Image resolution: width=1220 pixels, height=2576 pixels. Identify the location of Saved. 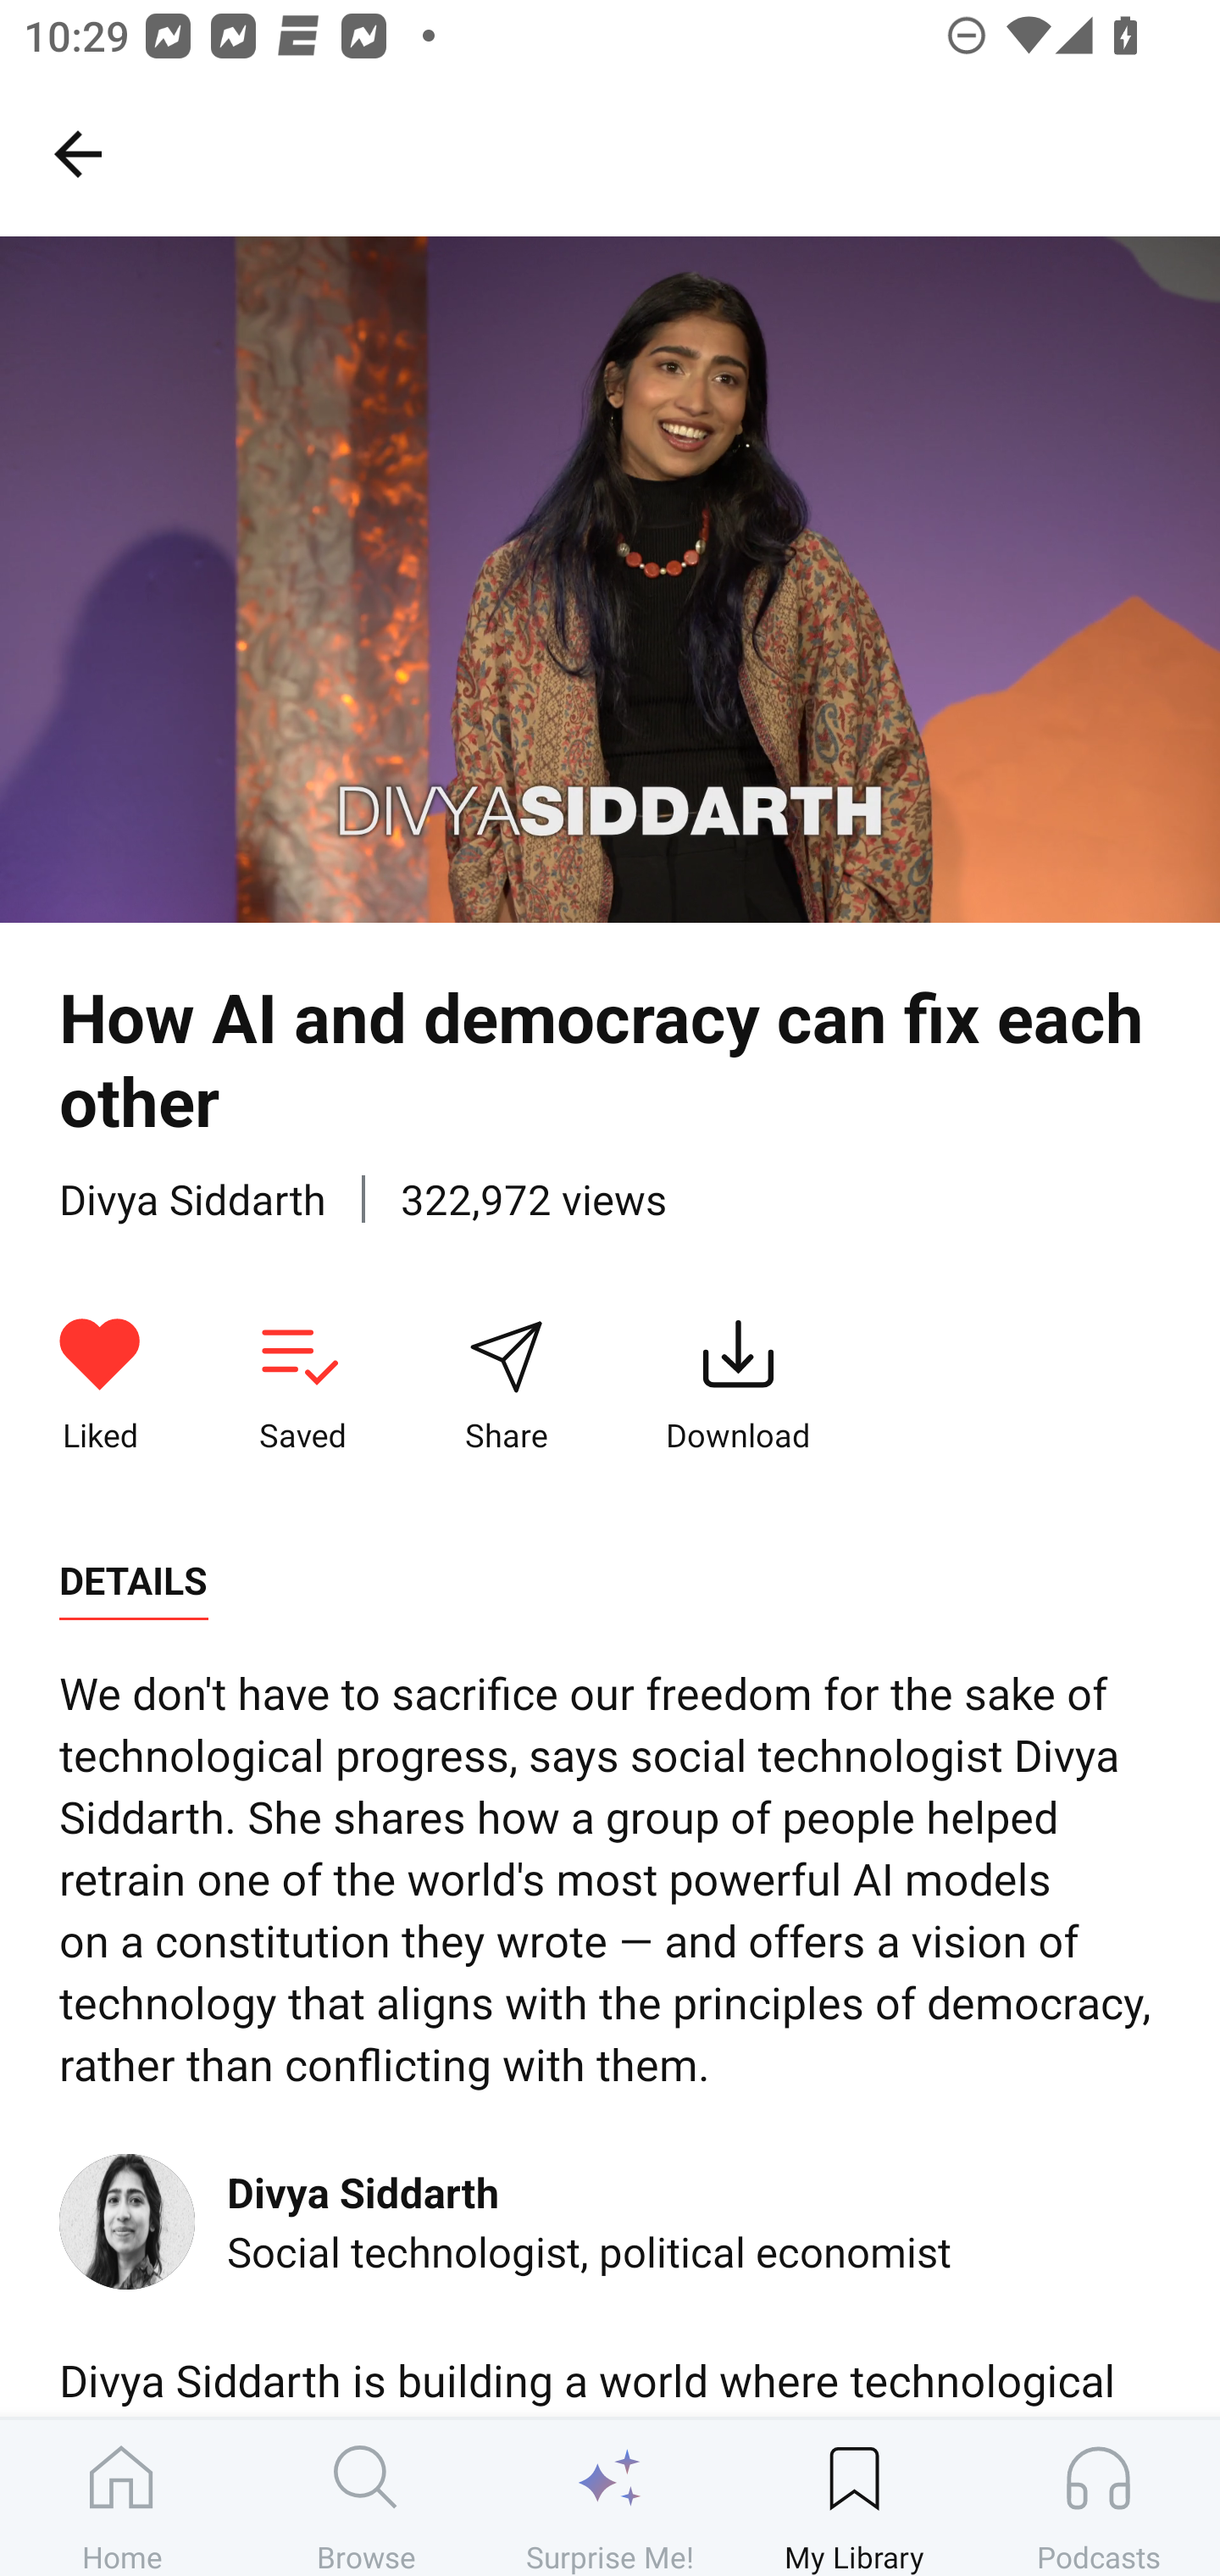
(302, 1385).